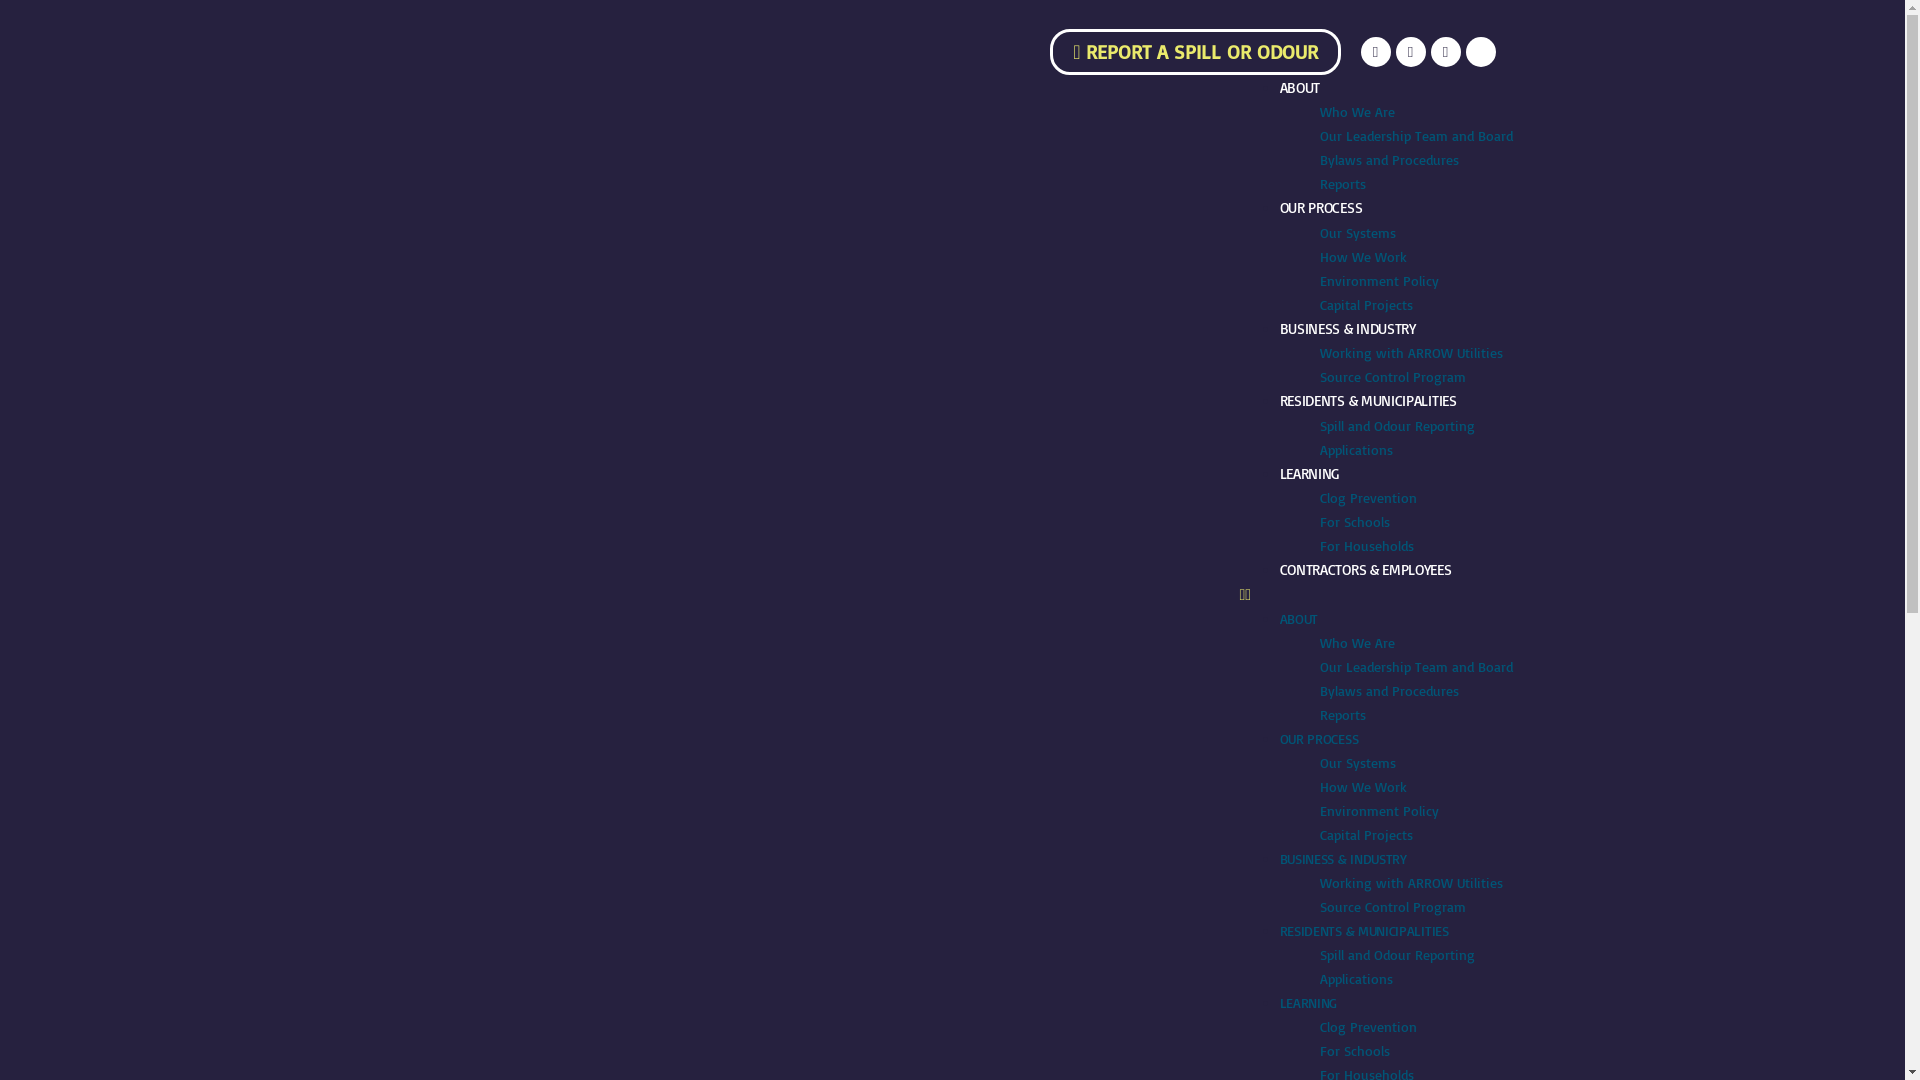  What do you see at coordinates (1368, 400) in the screenshot?
I see `RESIDENTS & MUNICIPALITIES` at bounding box center [1368, 400].